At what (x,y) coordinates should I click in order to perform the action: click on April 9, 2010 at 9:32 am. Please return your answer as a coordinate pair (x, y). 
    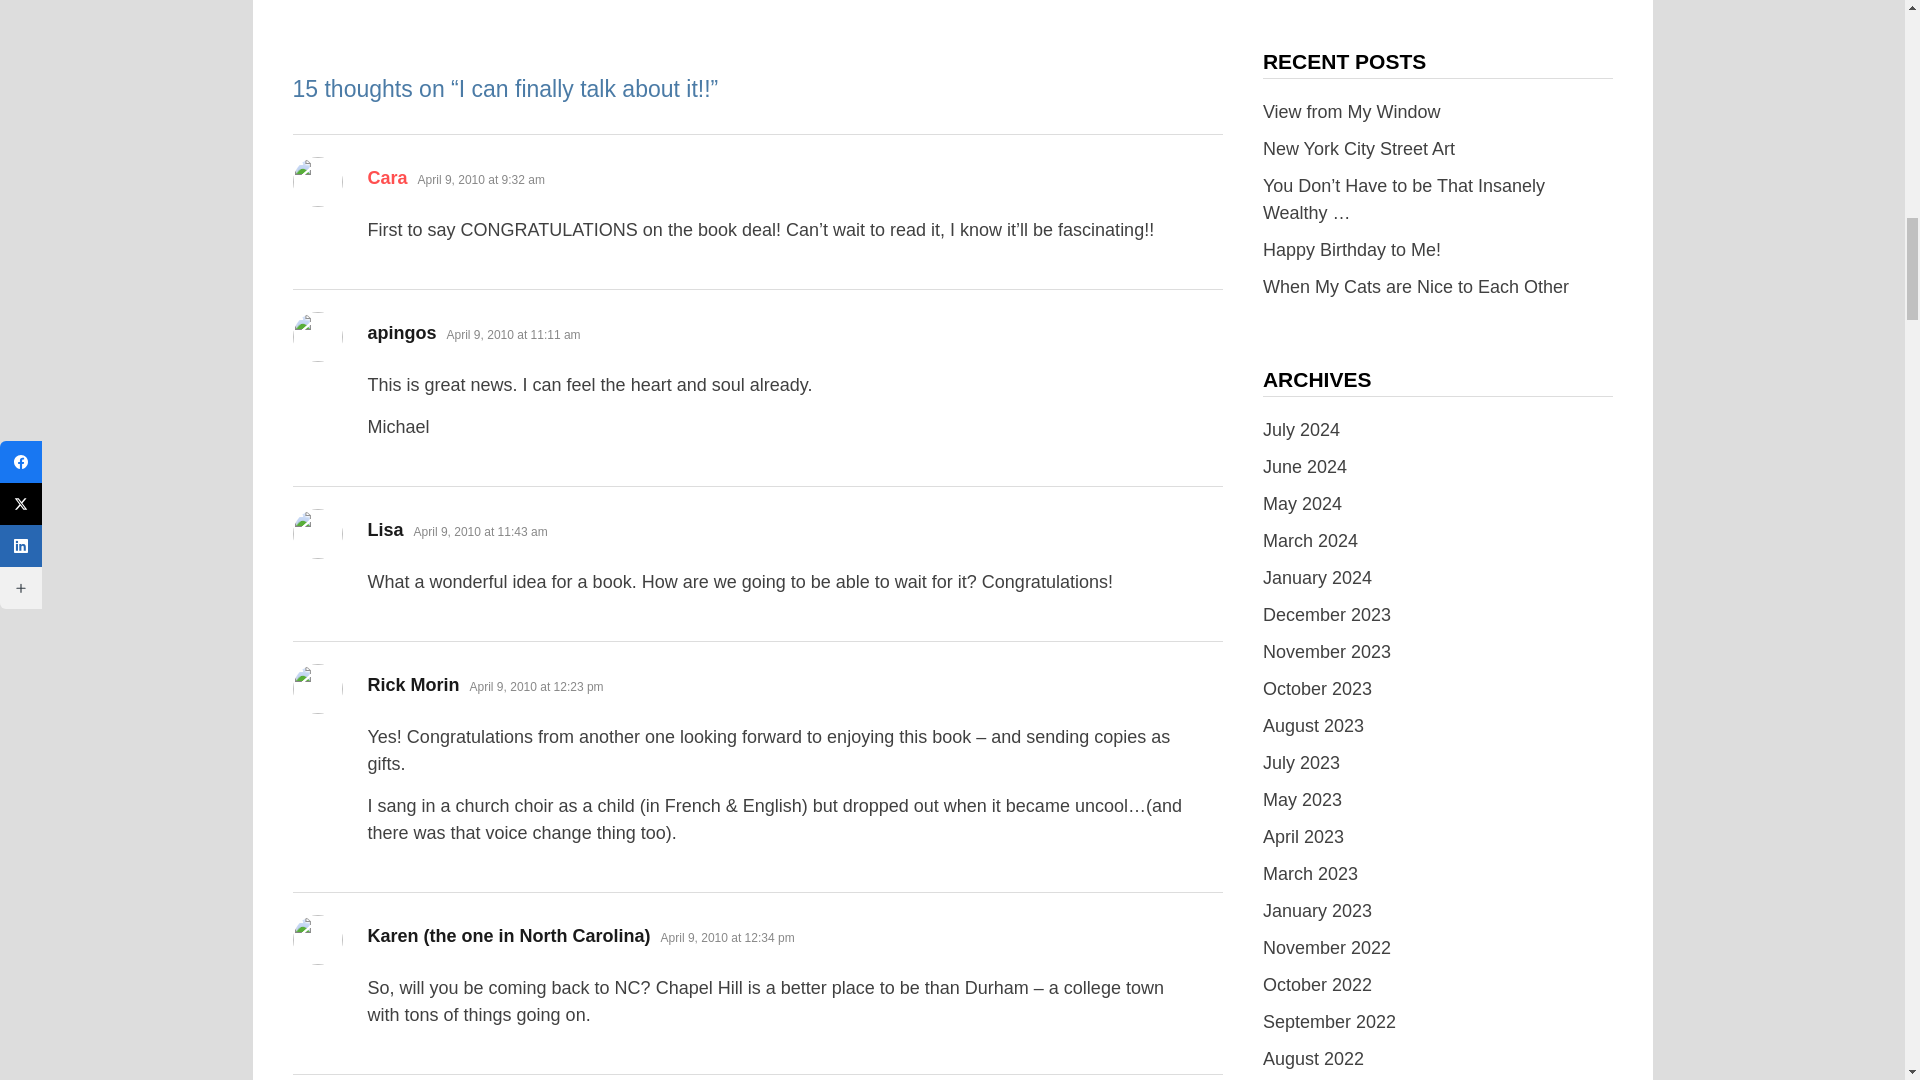
    Looking at the image, I should click on (482, 179).